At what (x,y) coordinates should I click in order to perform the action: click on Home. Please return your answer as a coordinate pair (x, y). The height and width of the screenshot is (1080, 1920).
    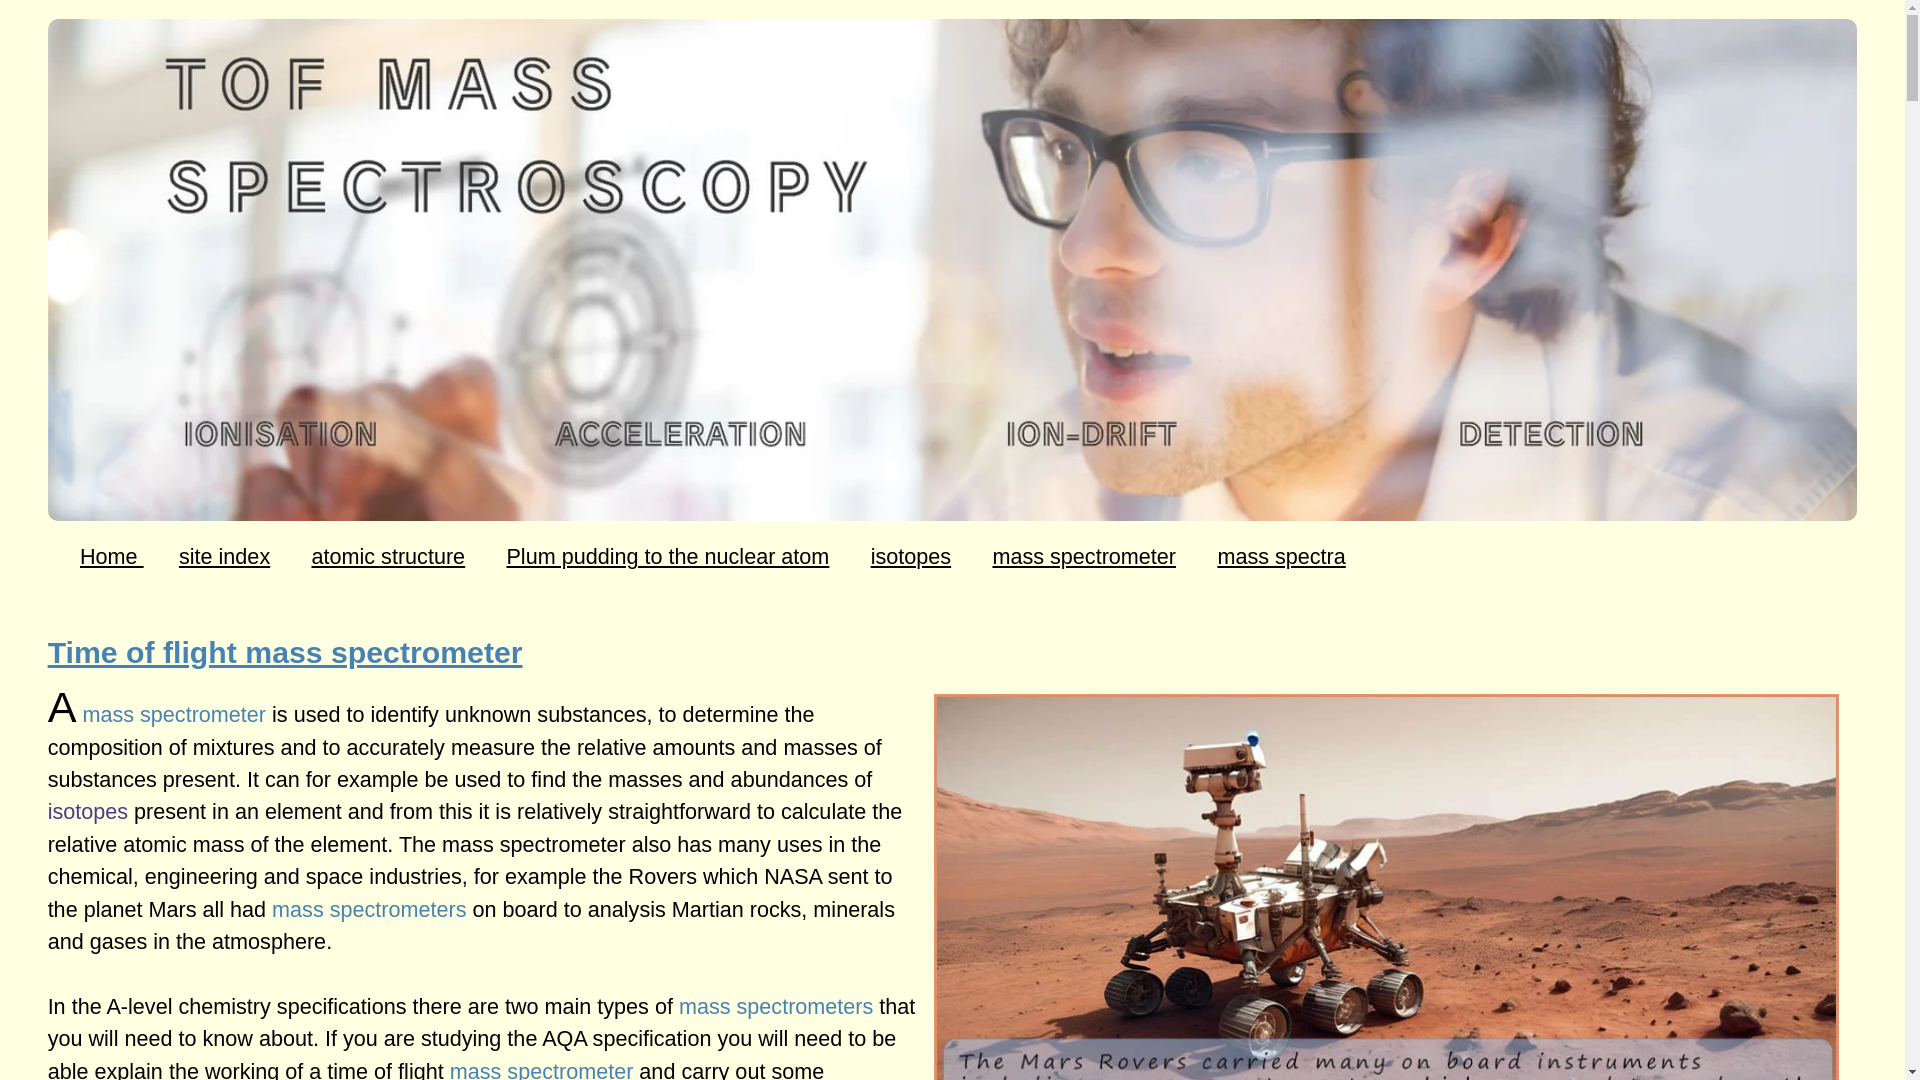
    Looking at the image, I should click on (112, 556).